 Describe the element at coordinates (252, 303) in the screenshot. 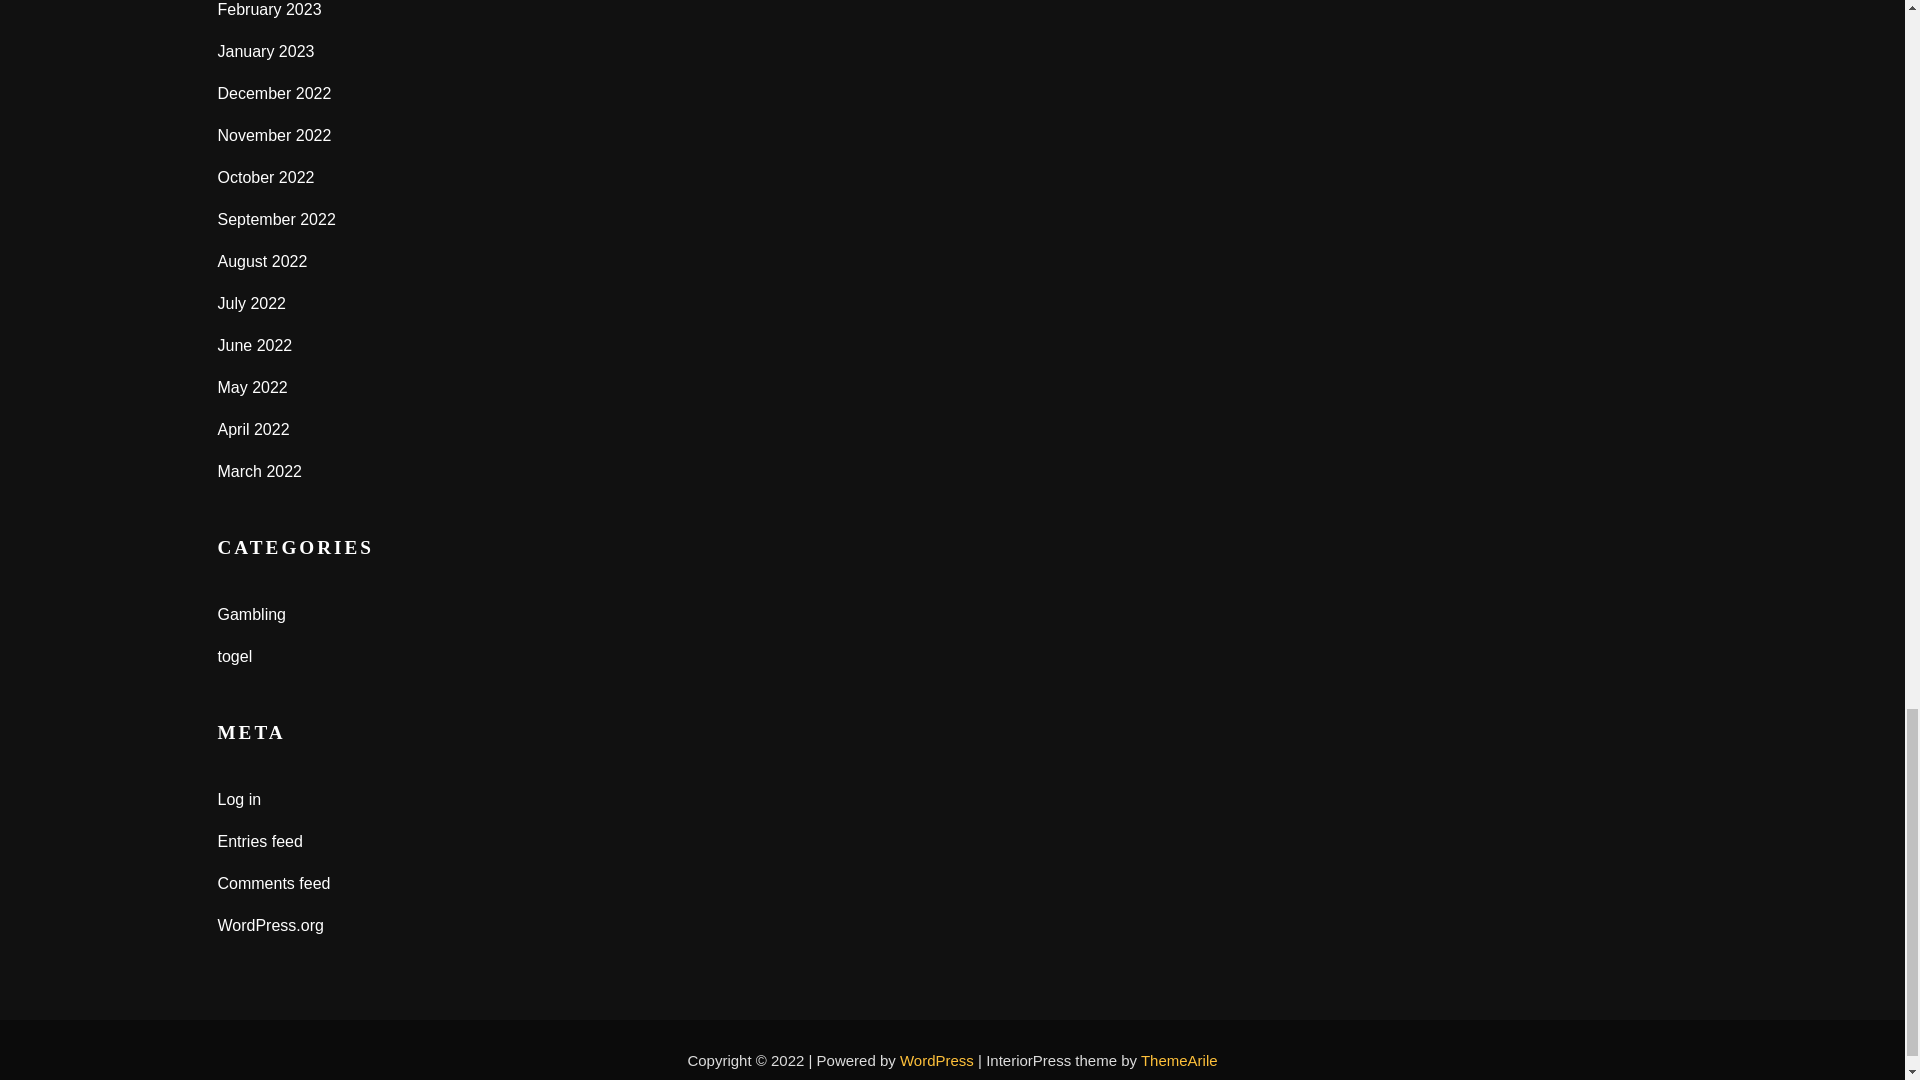

I see `July 2022` at that location.